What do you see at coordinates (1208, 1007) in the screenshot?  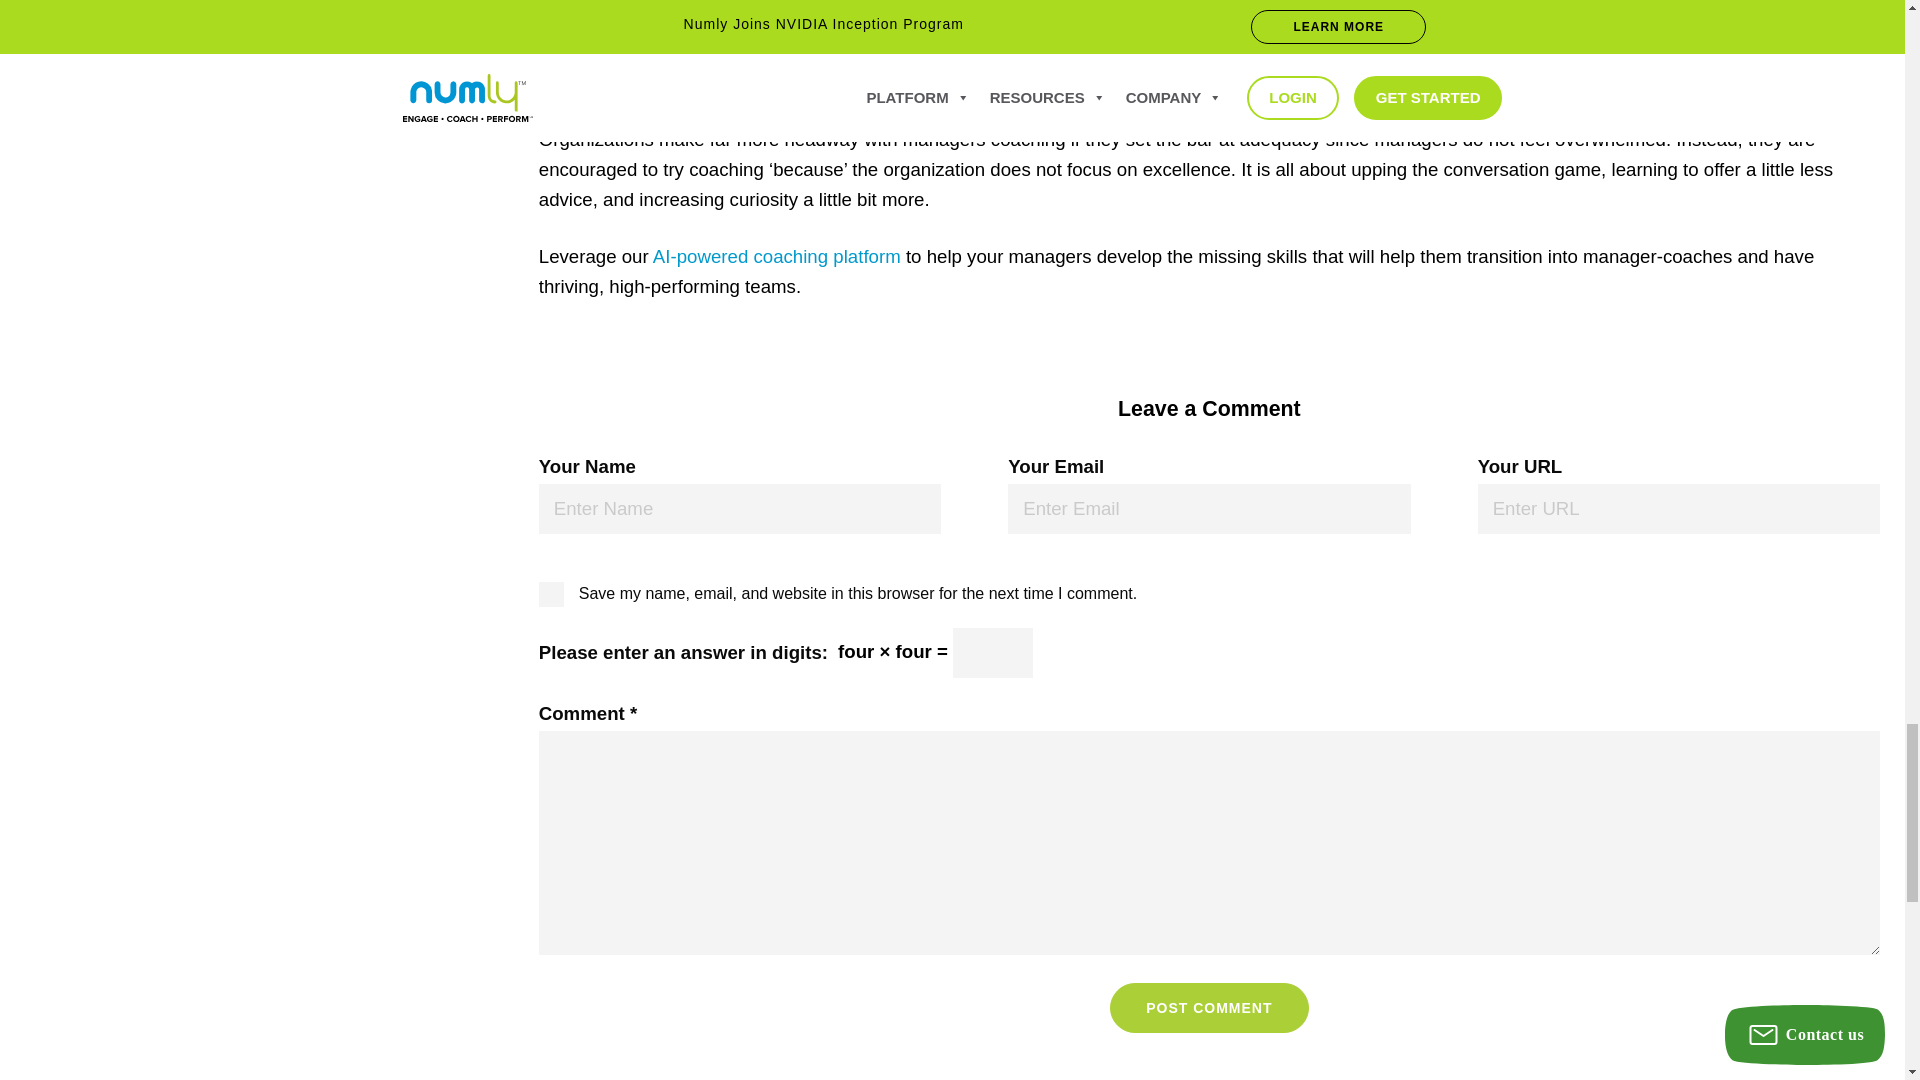 I see `Post Comment` at bounding box center [1208, 1007].